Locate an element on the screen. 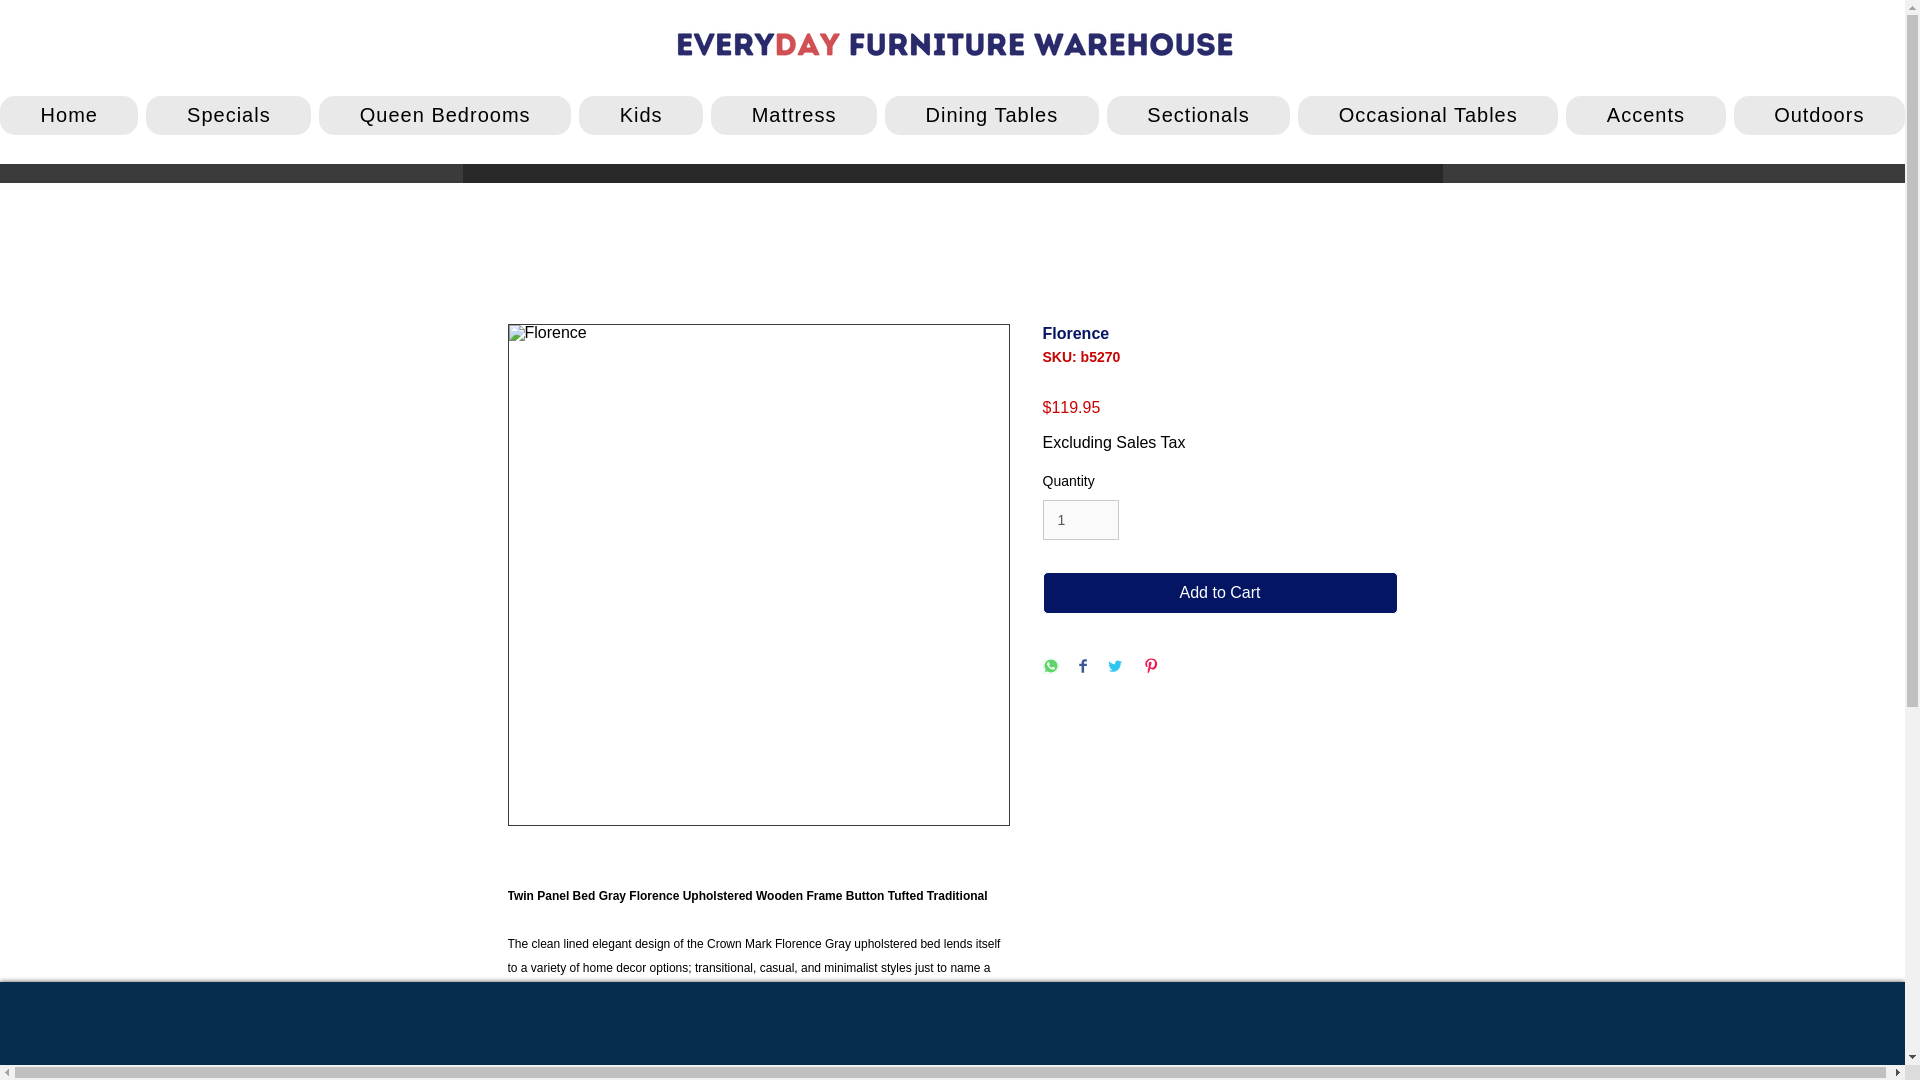 This screenshot has height=1080, width=1920. Mattress is located at coordinates (794, 116).